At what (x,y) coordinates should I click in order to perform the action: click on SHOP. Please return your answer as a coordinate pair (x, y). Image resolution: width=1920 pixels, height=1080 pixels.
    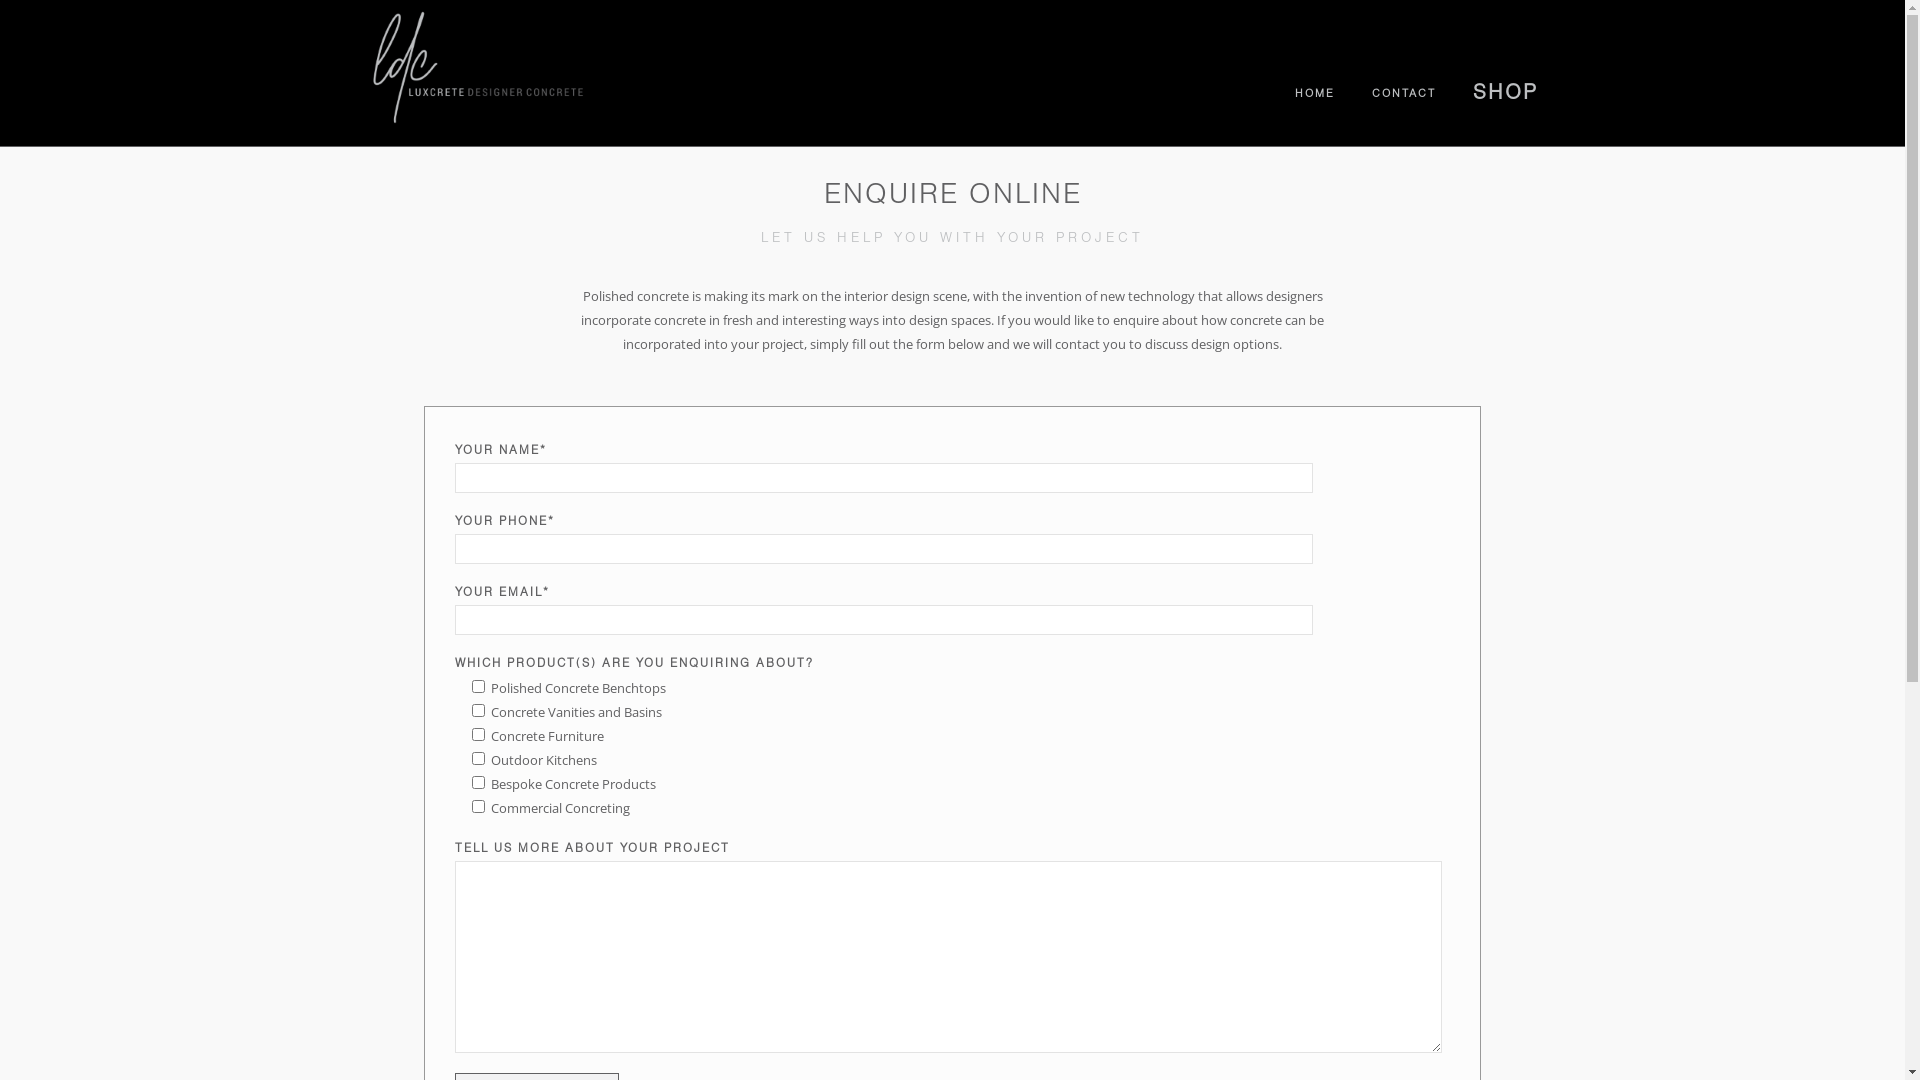
    Looking at the image, I should click on (1504, 94).